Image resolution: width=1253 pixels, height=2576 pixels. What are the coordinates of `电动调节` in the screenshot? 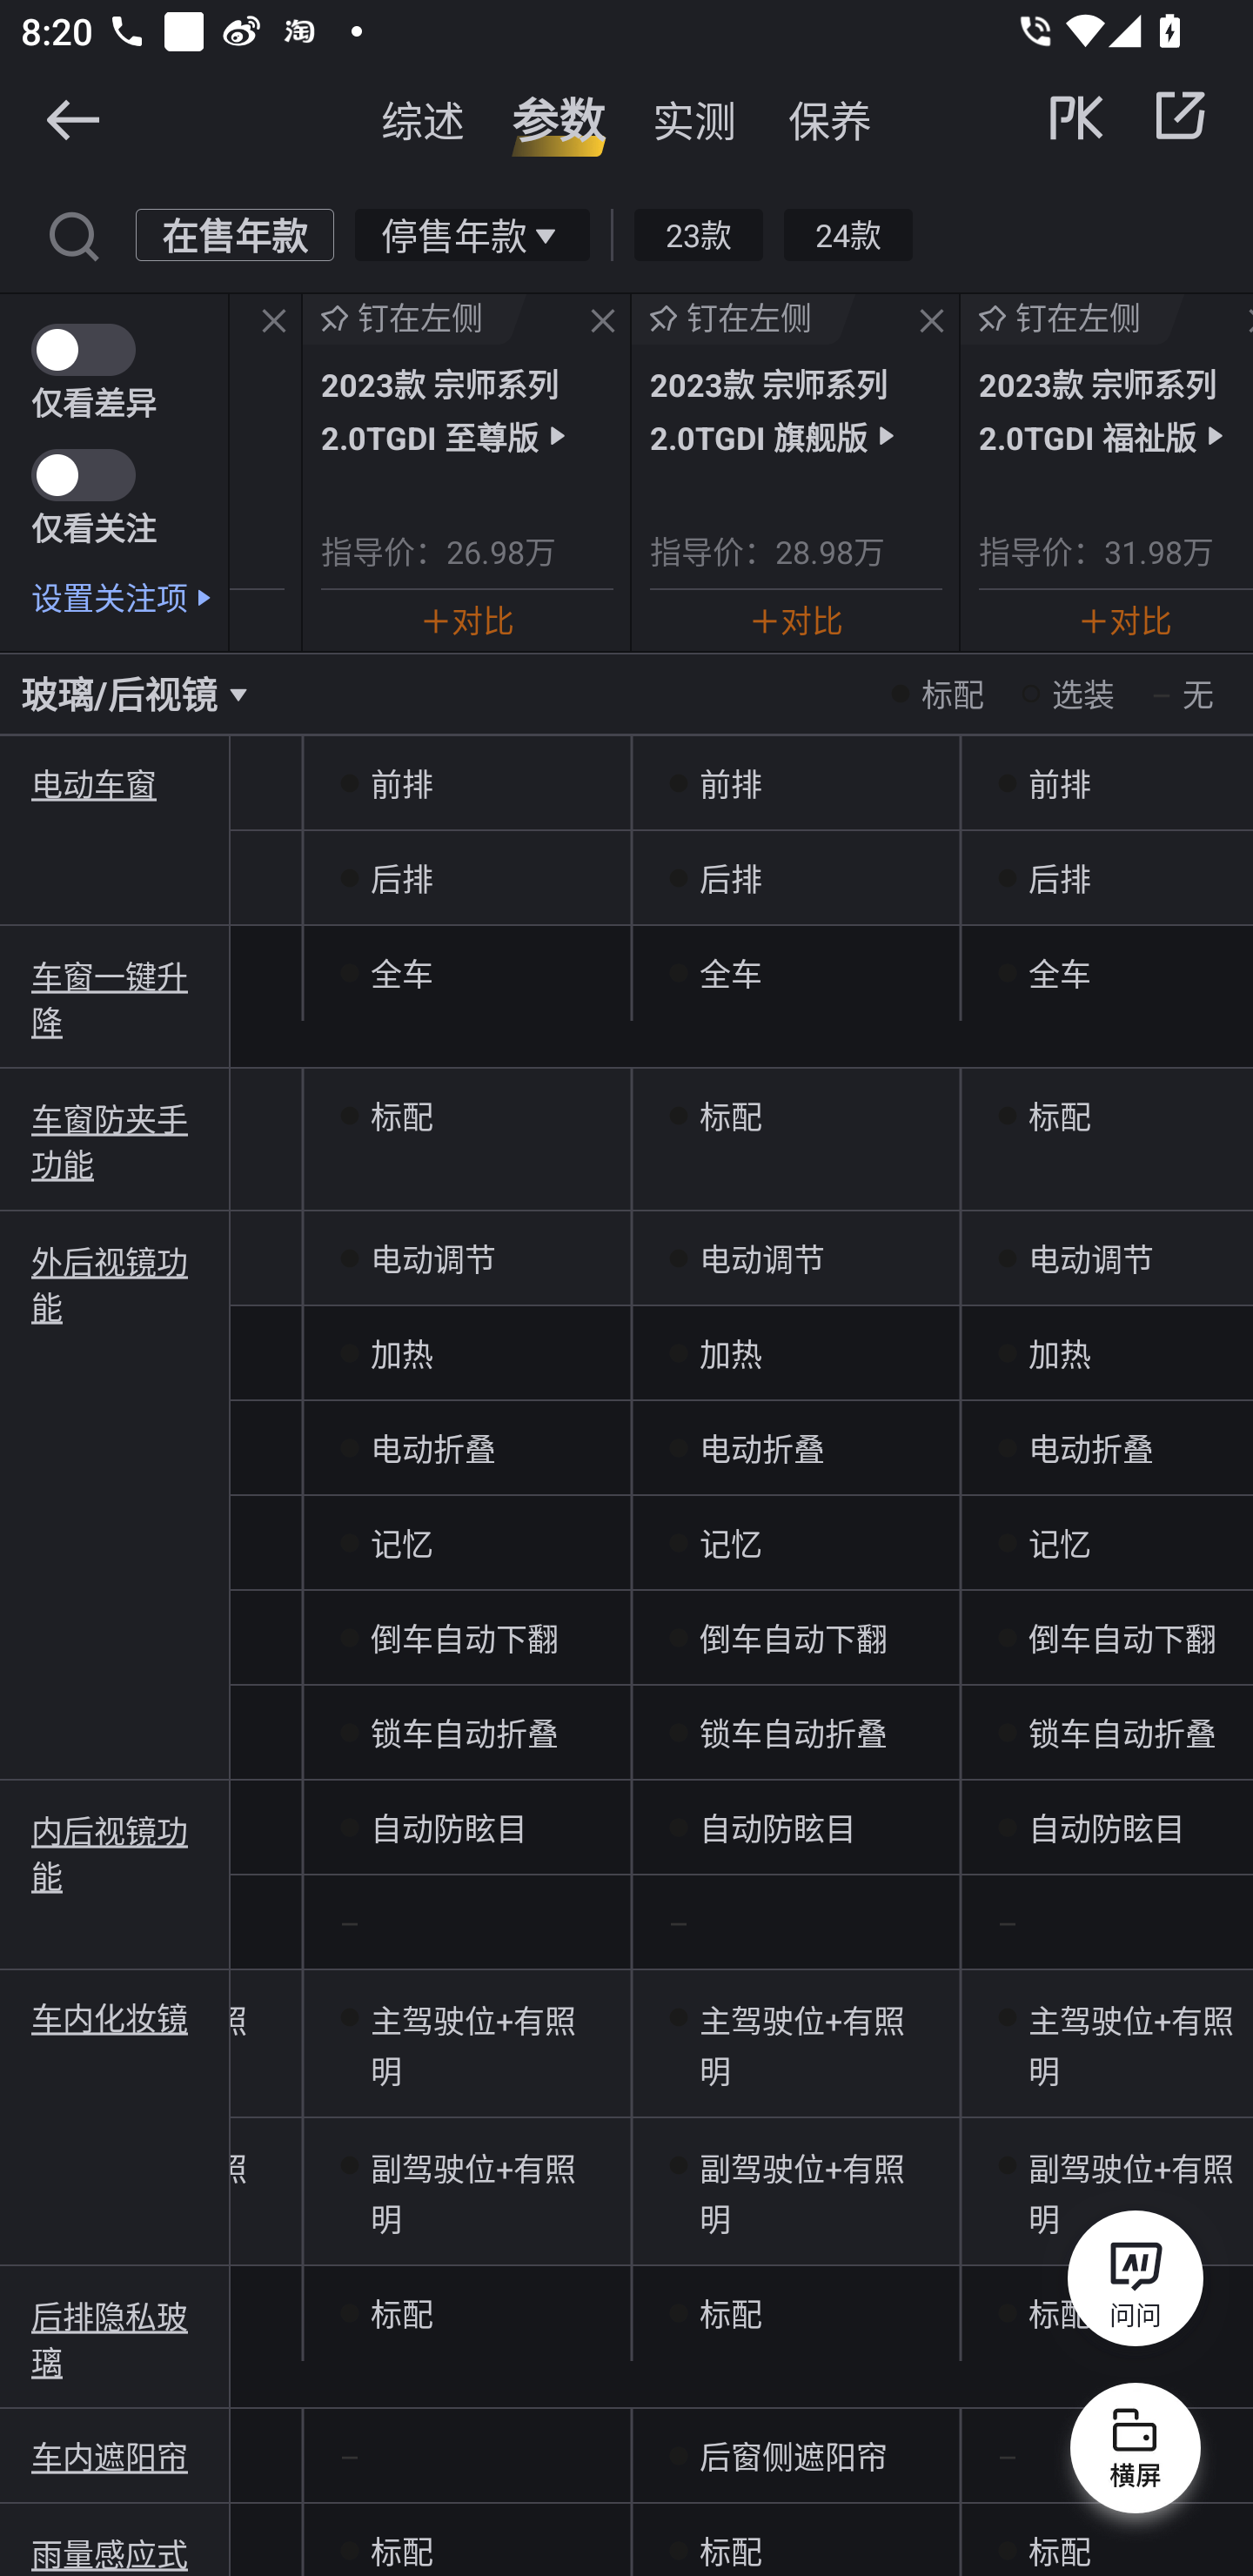 It's located at (1107, 1258).